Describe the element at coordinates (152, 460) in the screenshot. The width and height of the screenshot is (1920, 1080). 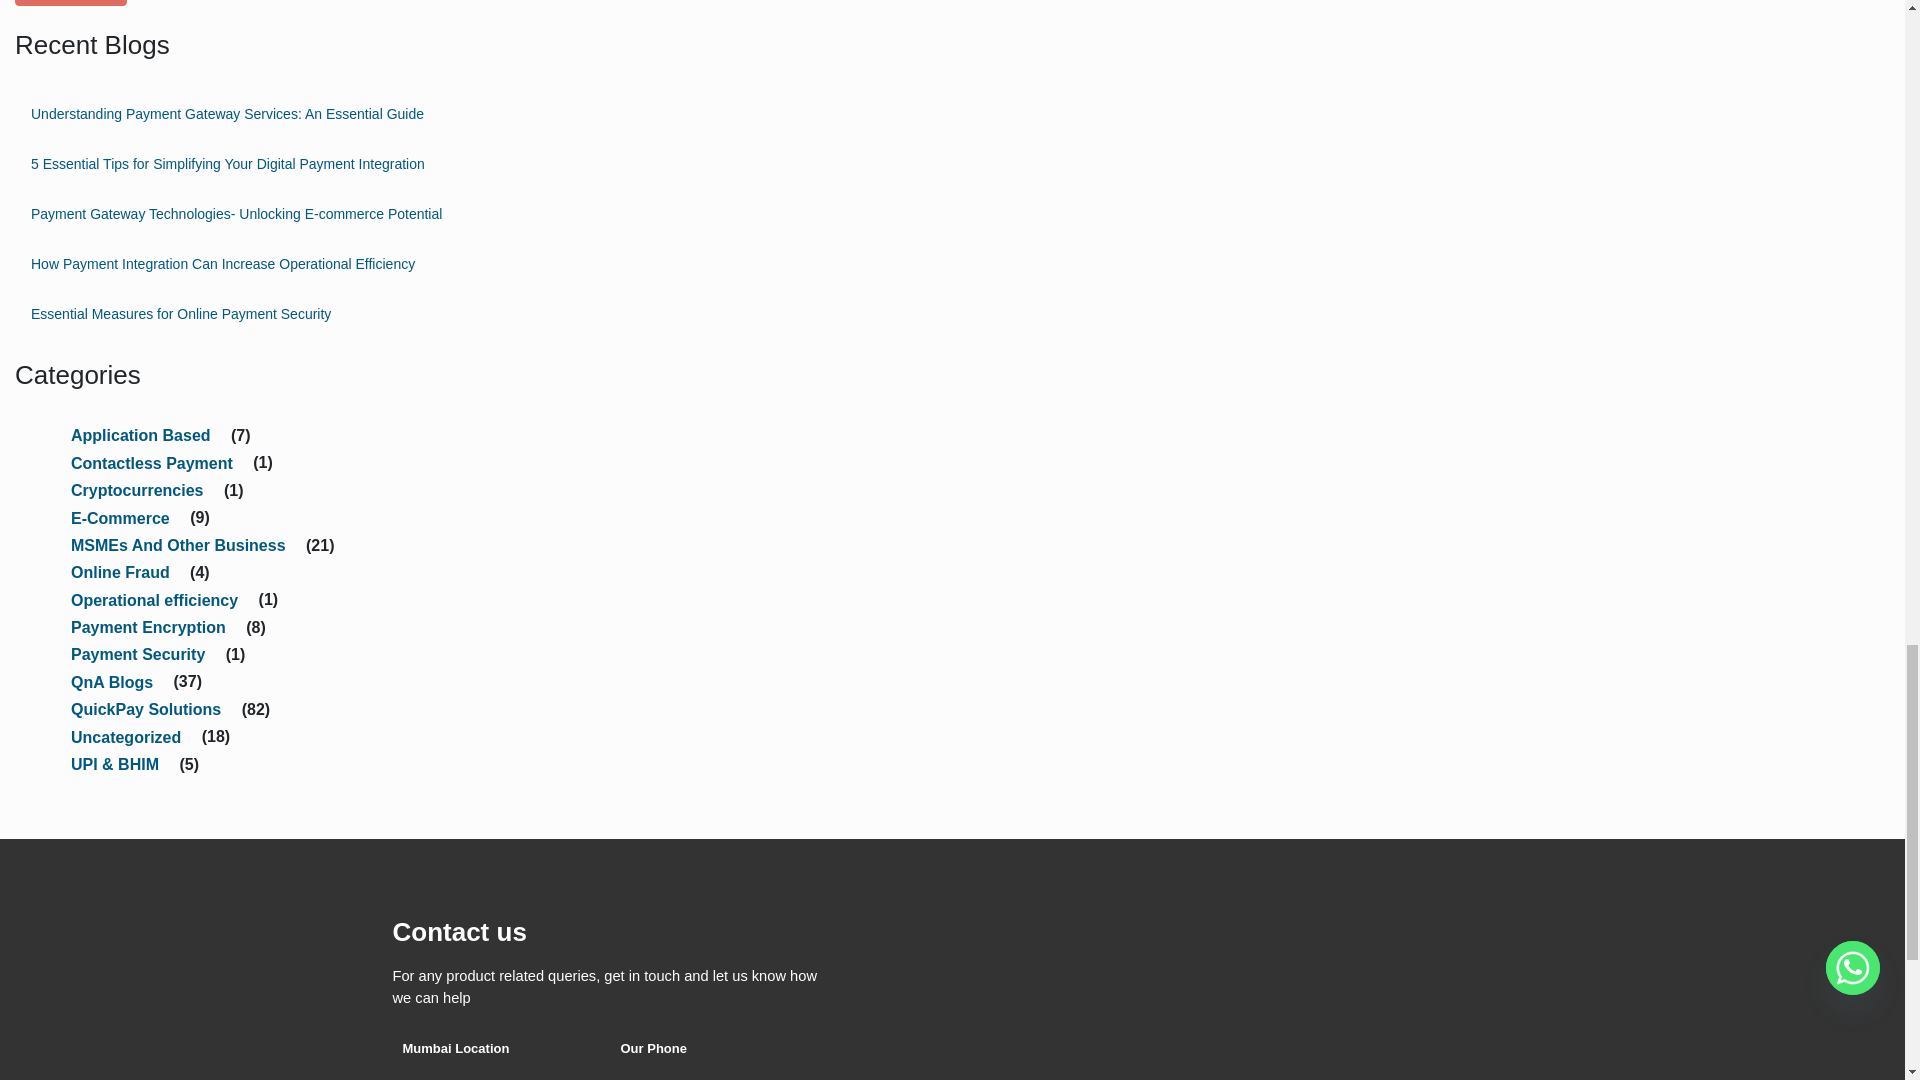
I see `Contactless Payment` at that location.